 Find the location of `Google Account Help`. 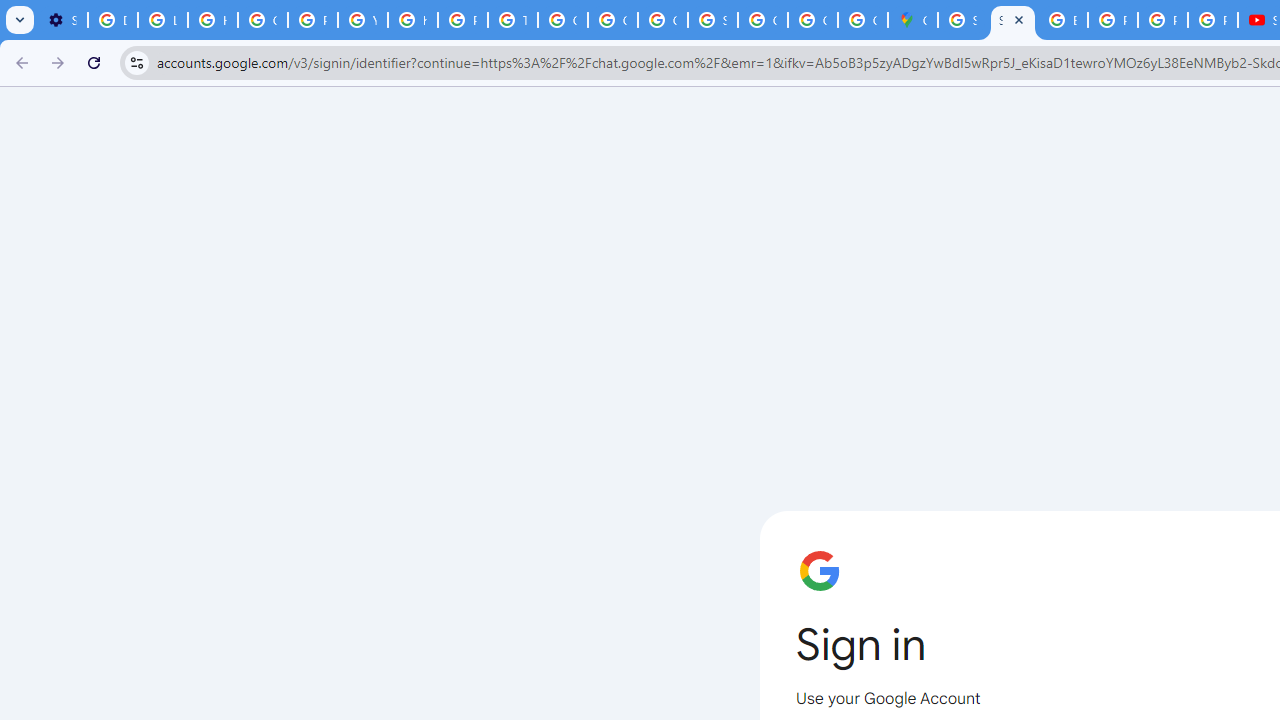

Google Account Help is located at coordinates (262, 20).